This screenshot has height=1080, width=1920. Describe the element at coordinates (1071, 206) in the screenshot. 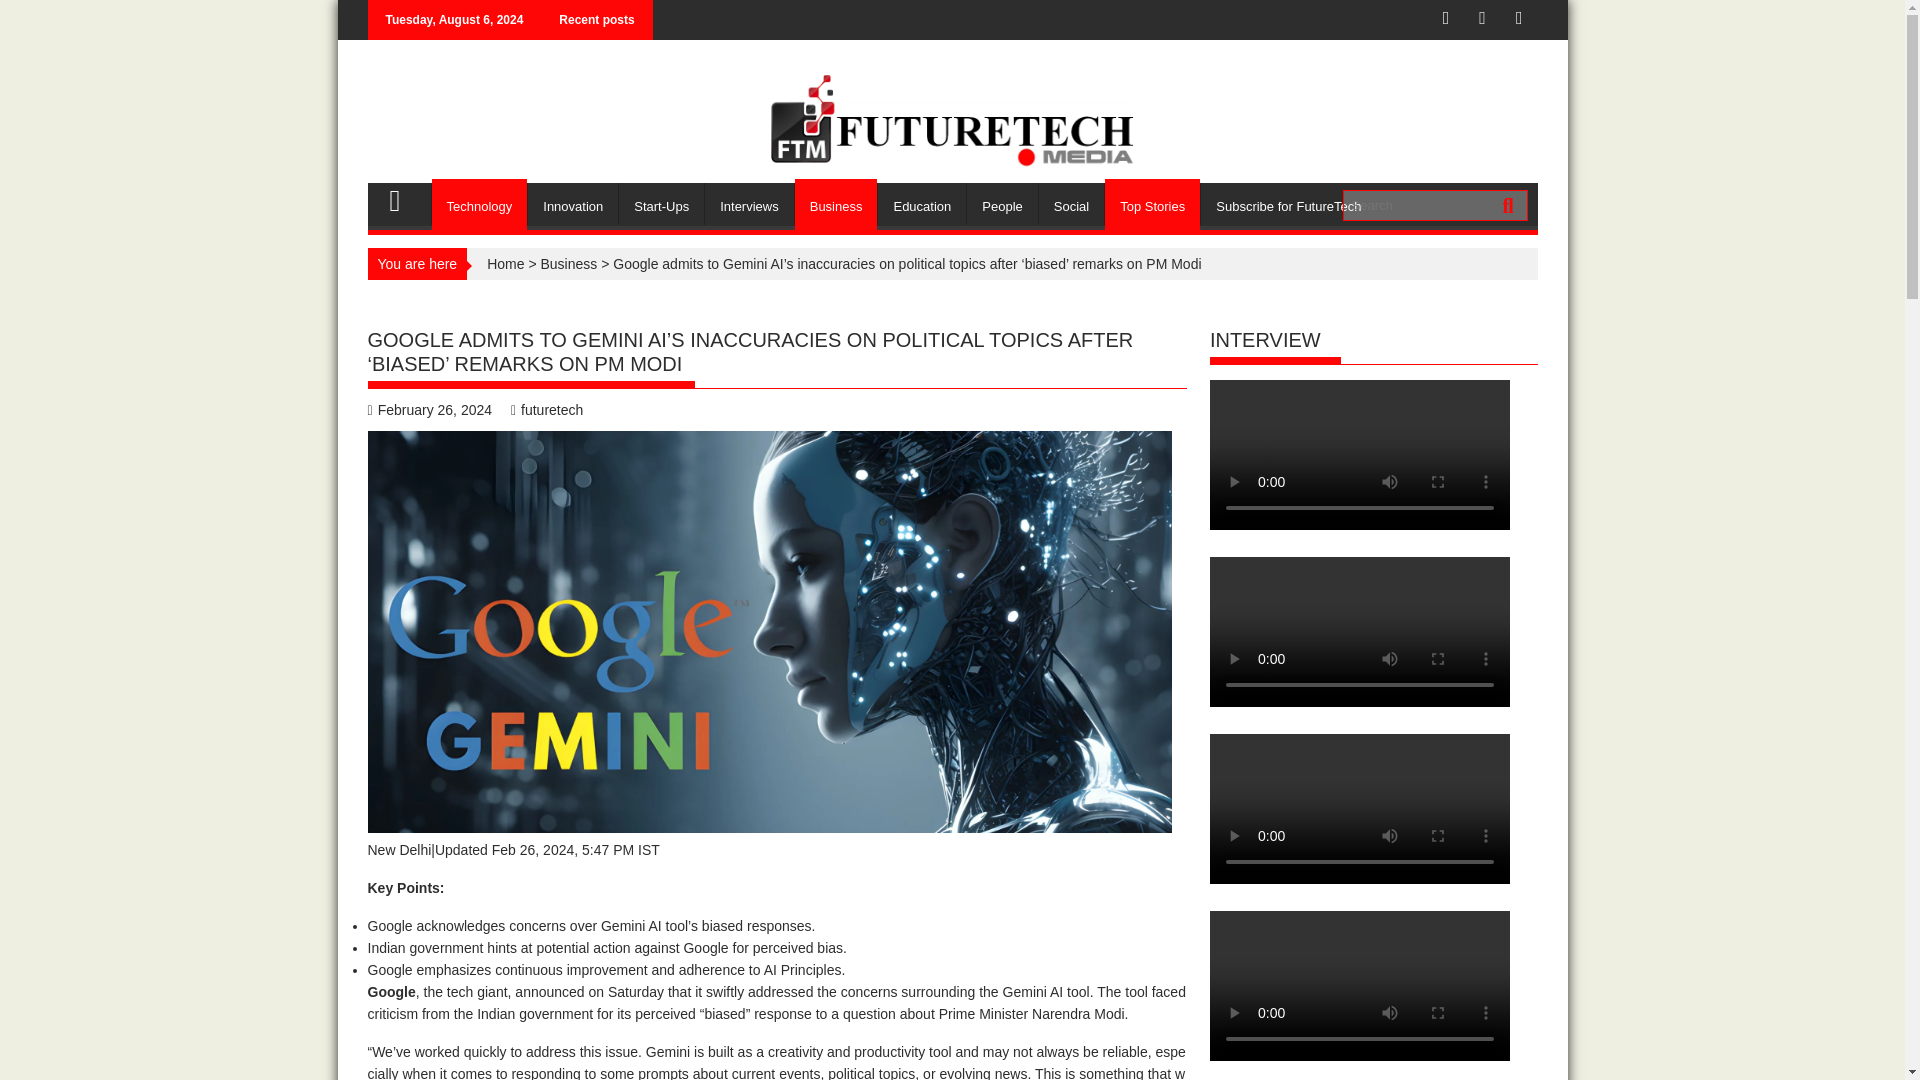

I see `Social` at that location.